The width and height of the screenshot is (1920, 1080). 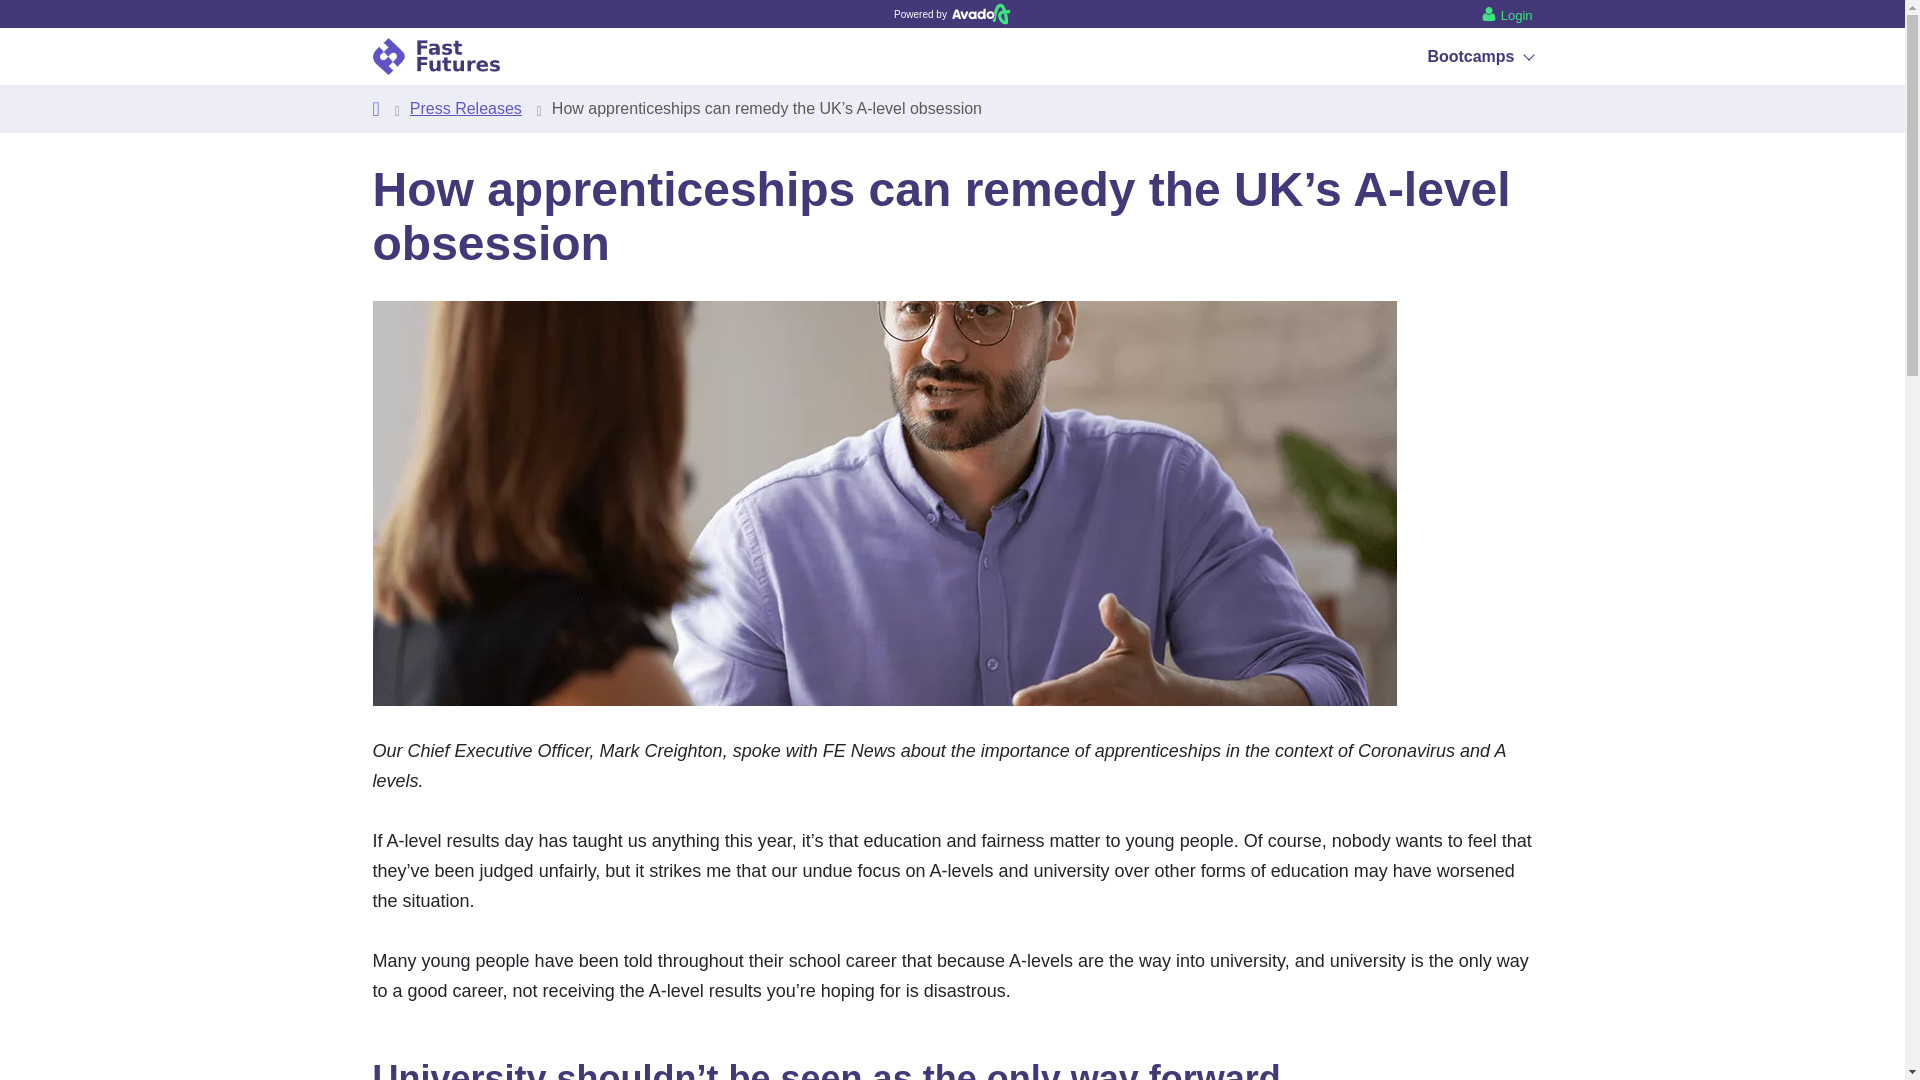 What do you see at coordinates (1507, 13) in the screenshot?
I see `Login` at bounding box center [1507, 13].